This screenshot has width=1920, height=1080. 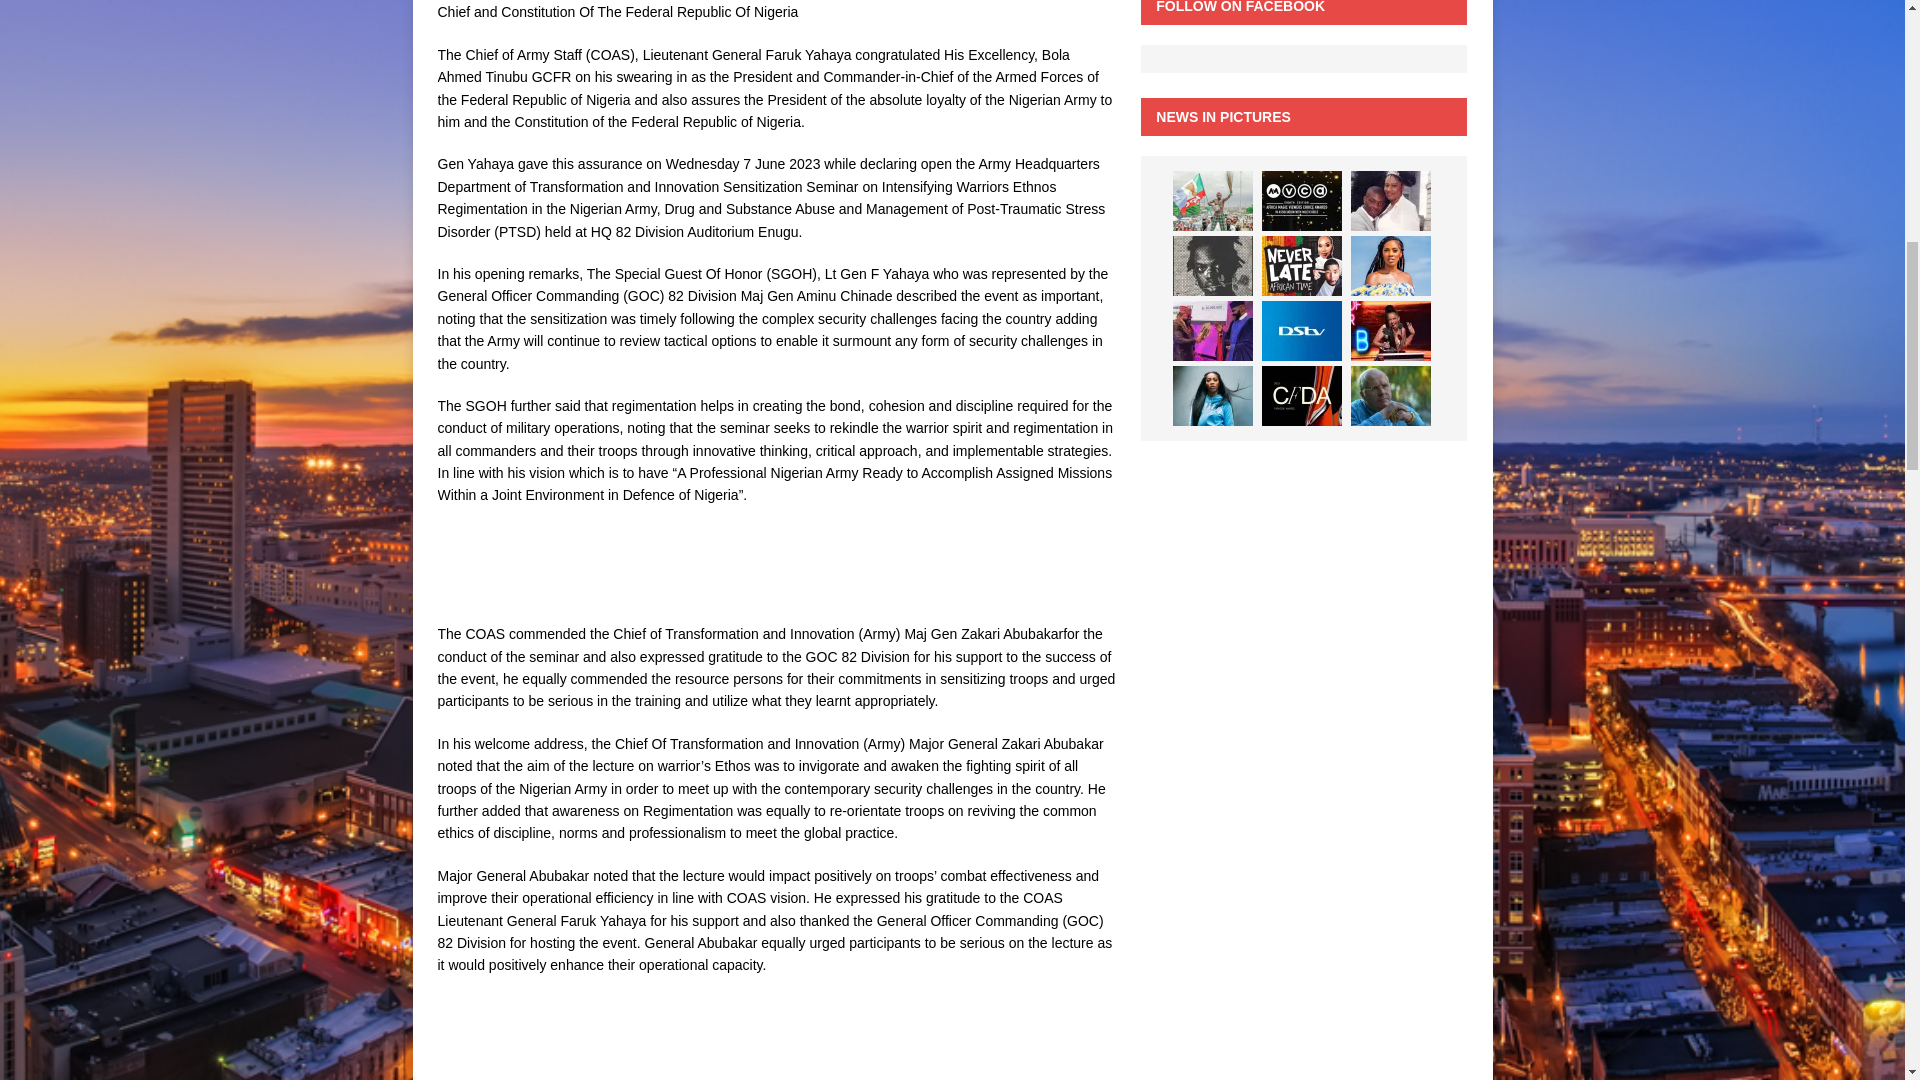 I want to click on Advertisement, so click(x=537, y=572).